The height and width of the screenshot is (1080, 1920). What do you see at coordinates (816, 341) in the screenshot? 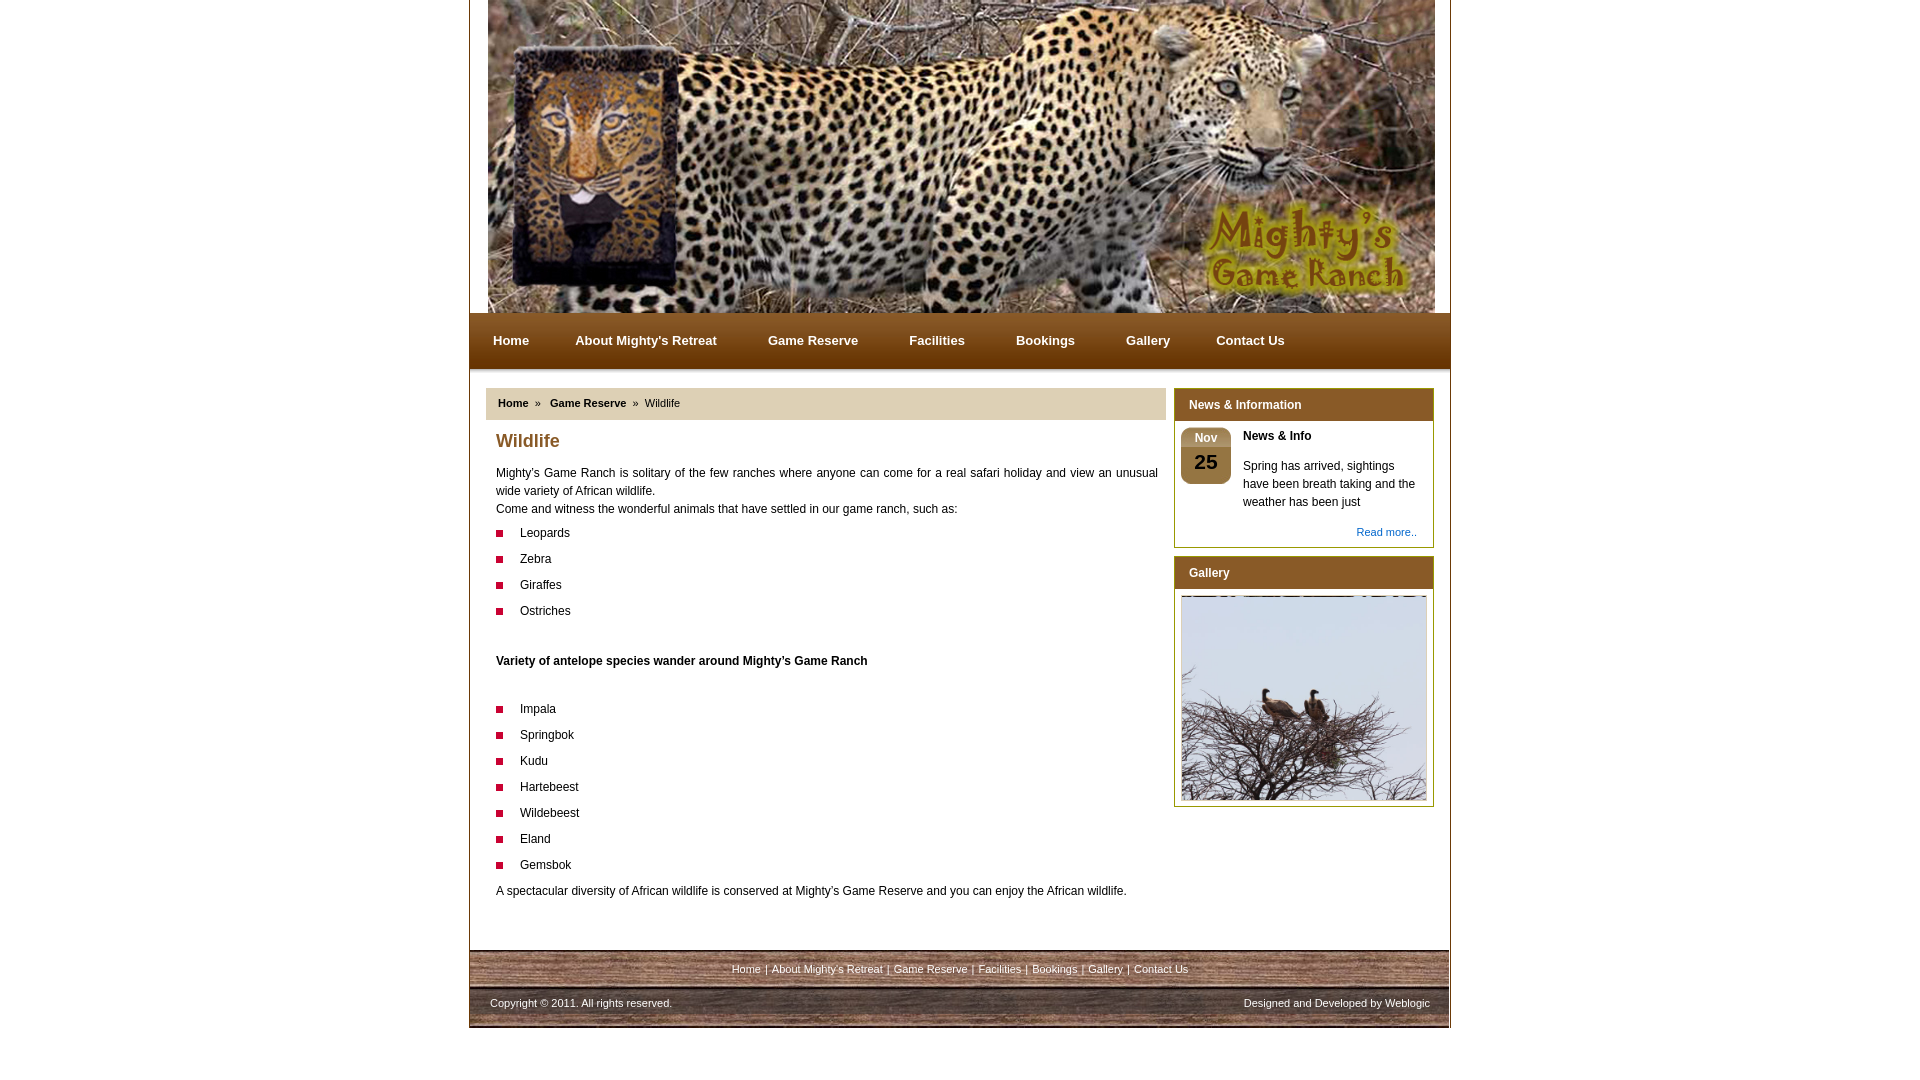
I see `Game Reserve` at bounding box center [816, 341].